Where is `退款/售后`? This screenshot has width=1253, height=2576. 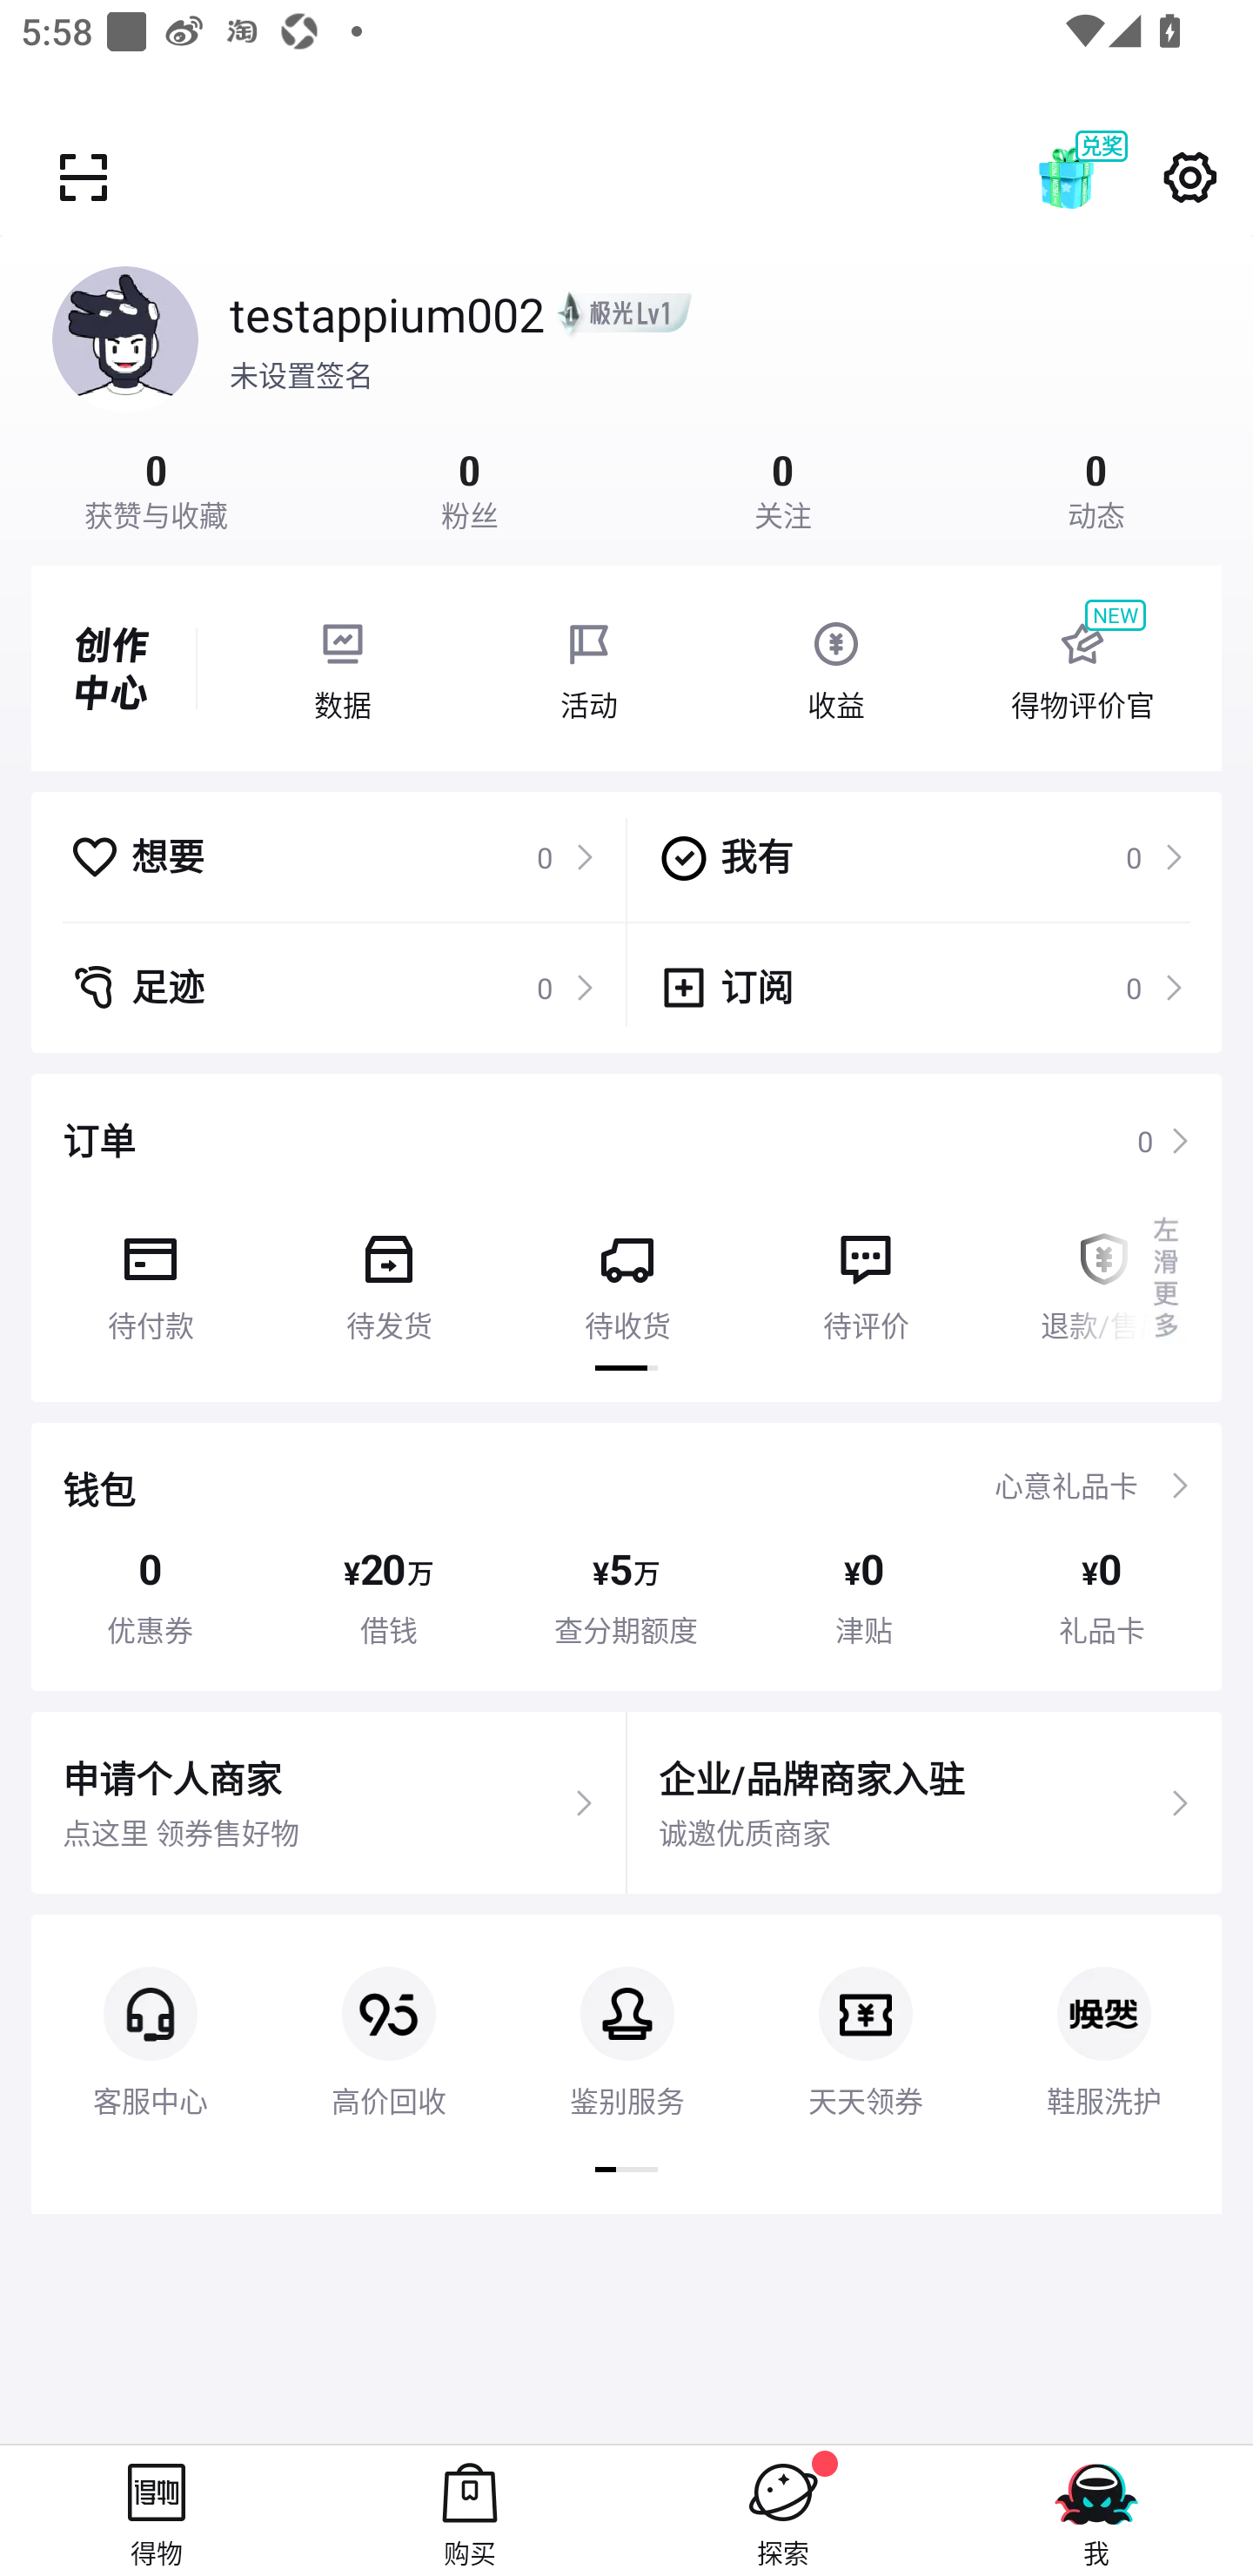
退款/售后 is located at coordinates (1103, 1276).